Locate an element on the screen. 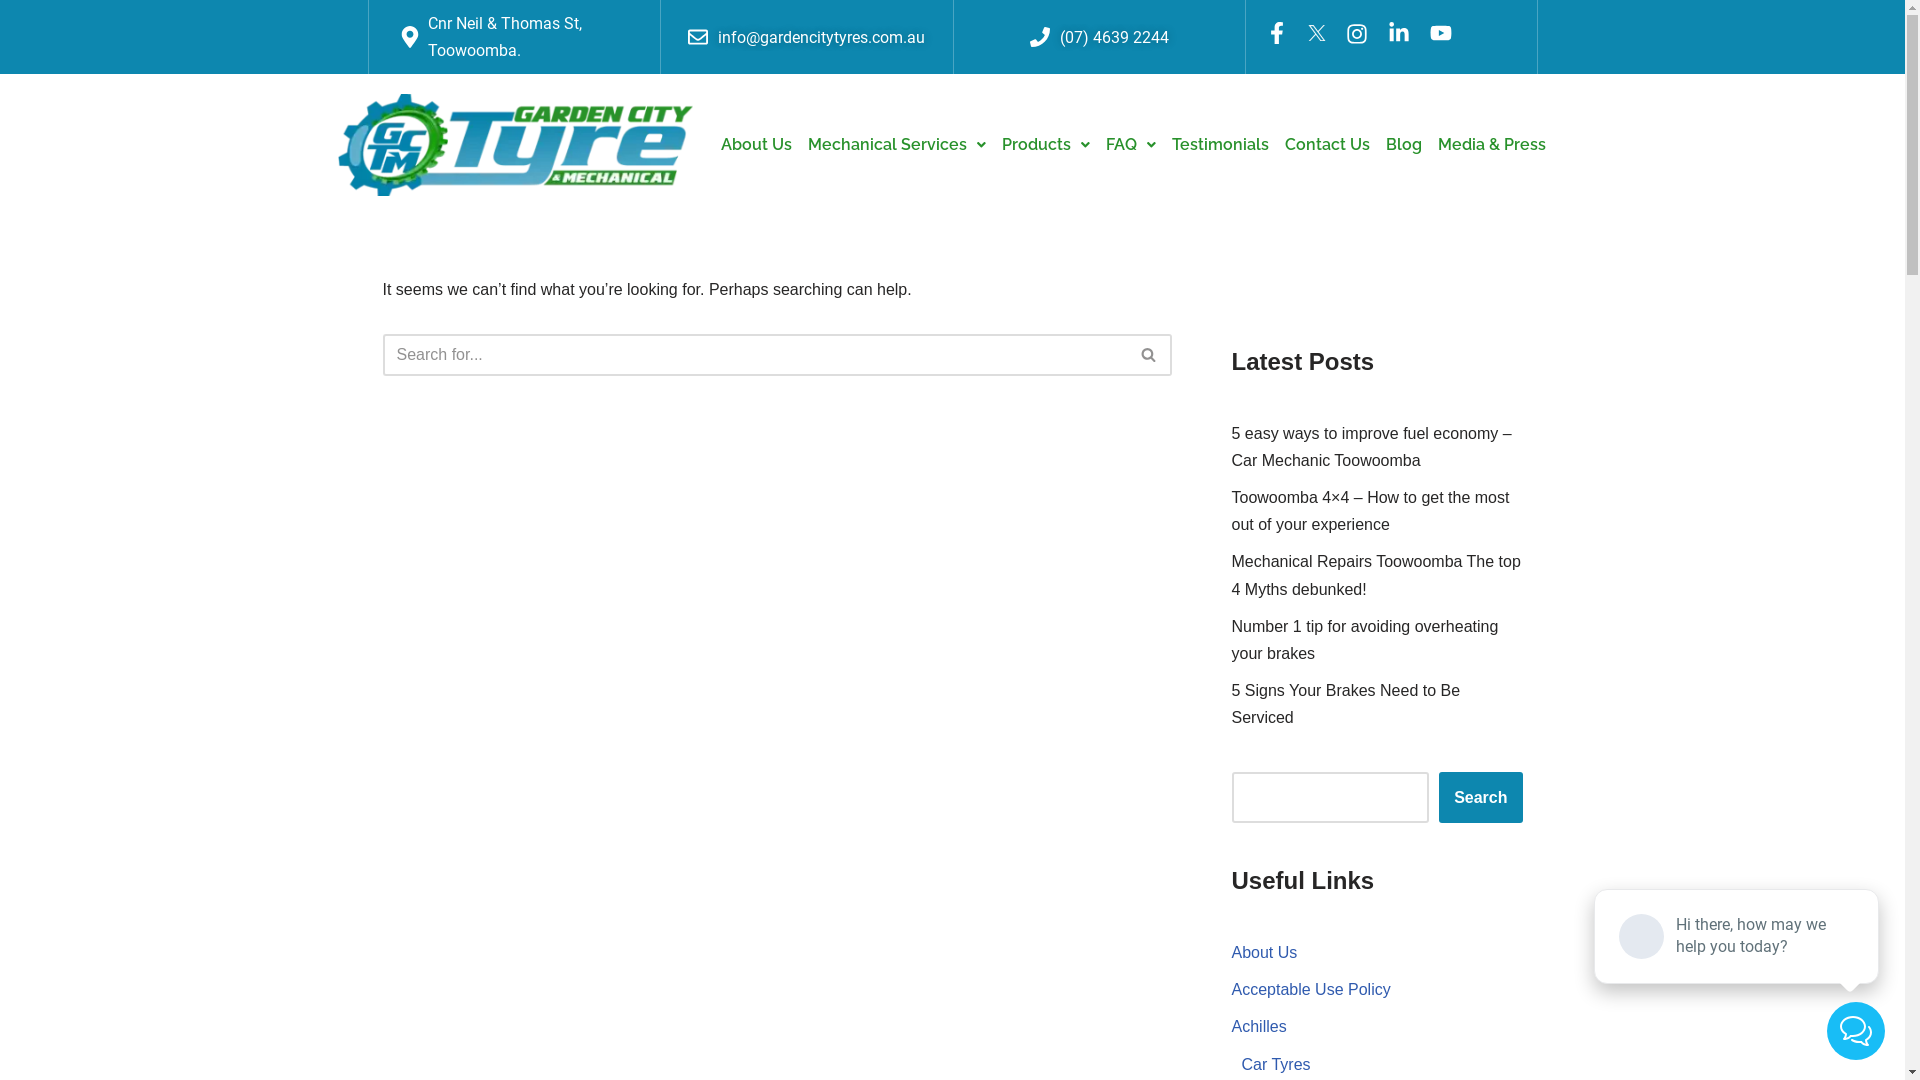  x is located at coordinates (1317, 32).